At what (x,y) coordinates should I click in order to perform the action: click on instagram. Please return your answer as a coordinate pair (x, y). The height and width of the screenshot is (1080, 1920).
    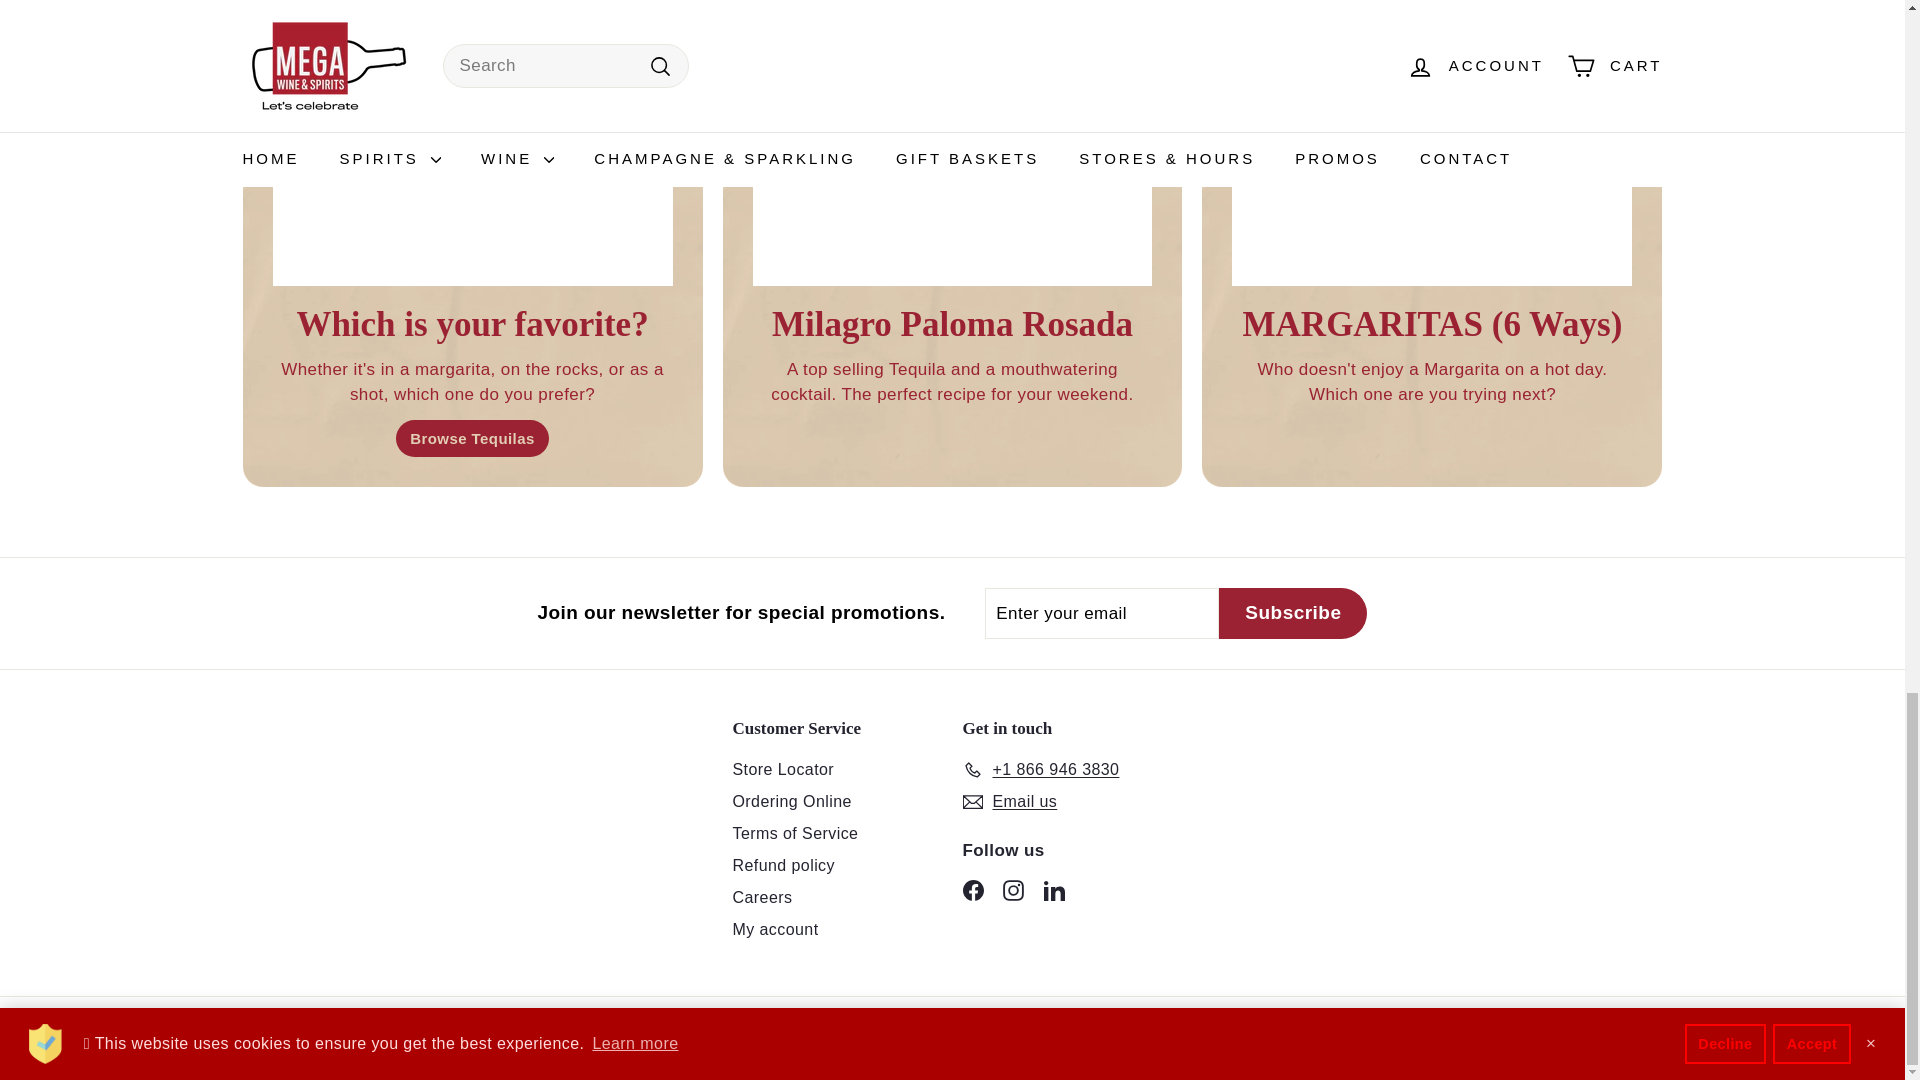
    Looking at the image, I should click on (1012, 890).